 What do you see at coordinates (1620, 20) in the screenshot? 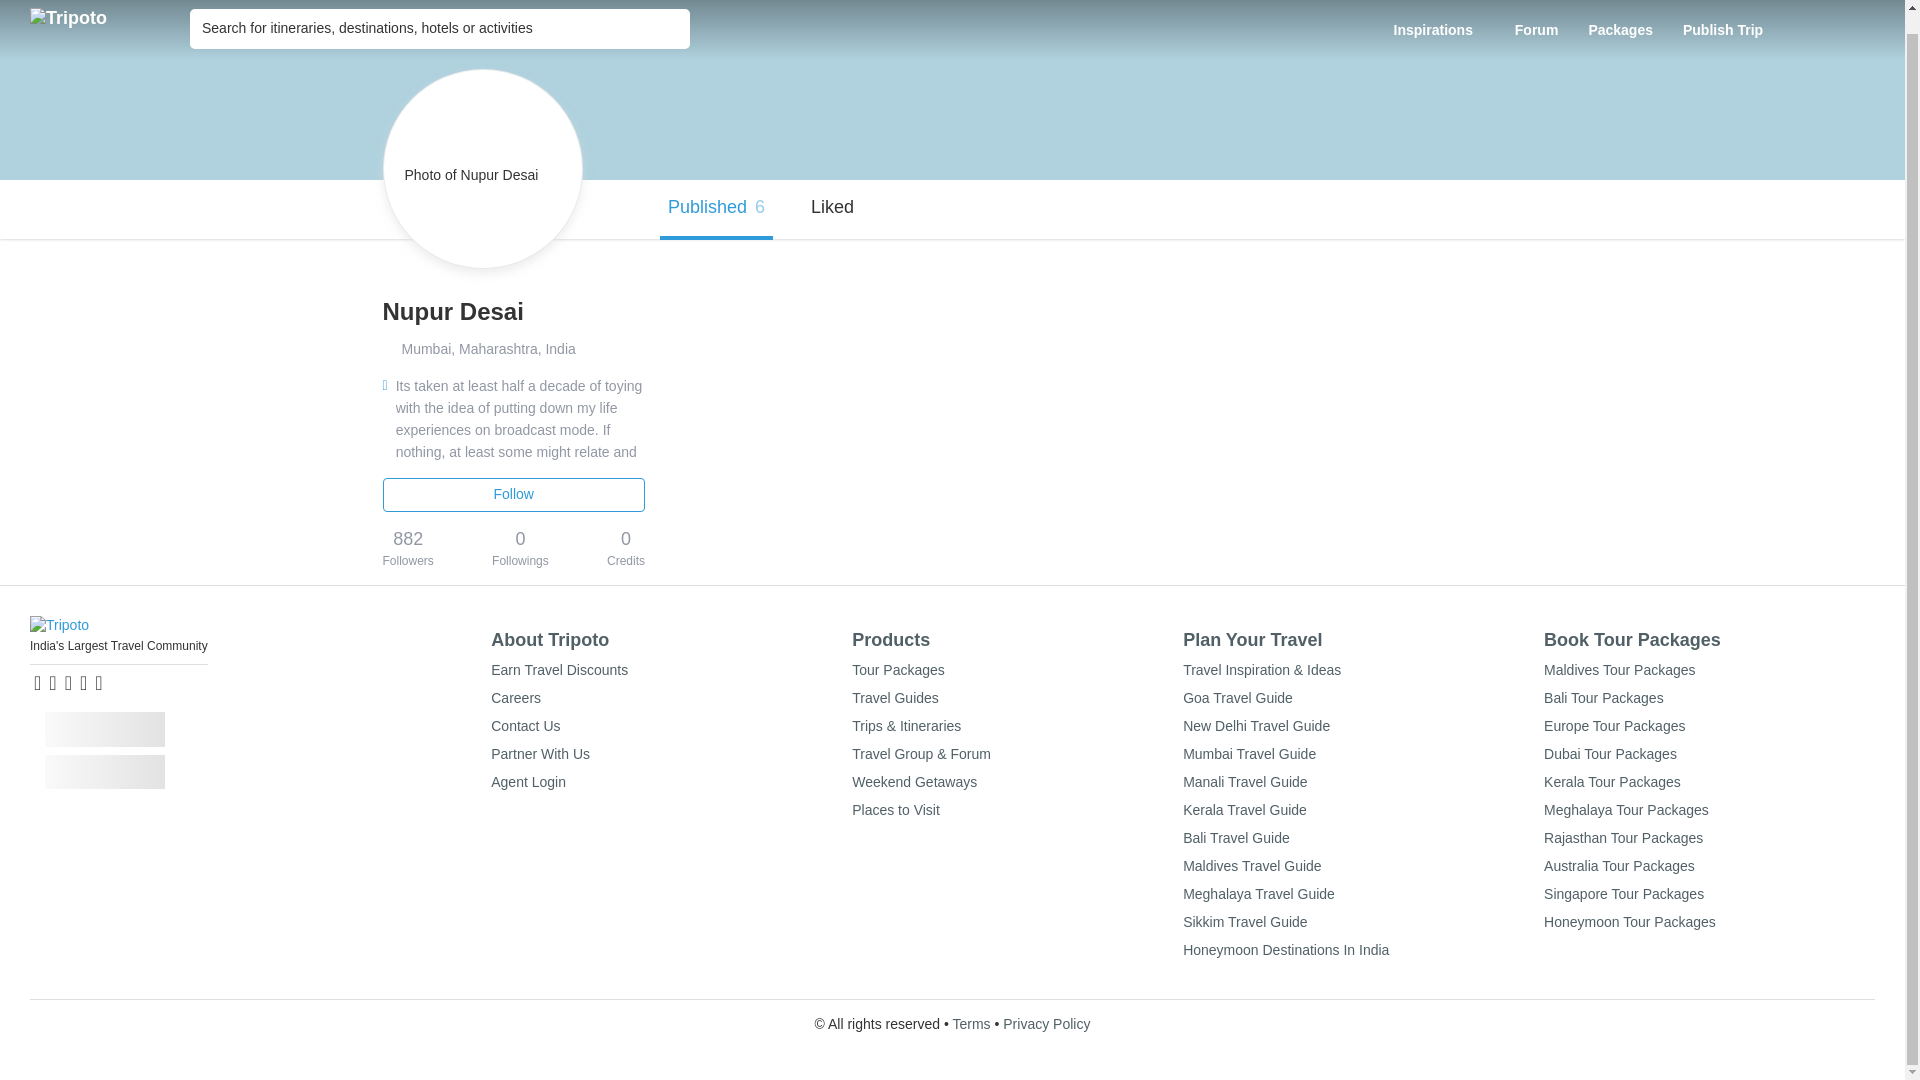
I see `Packages` at bounding box center [1620, 20].